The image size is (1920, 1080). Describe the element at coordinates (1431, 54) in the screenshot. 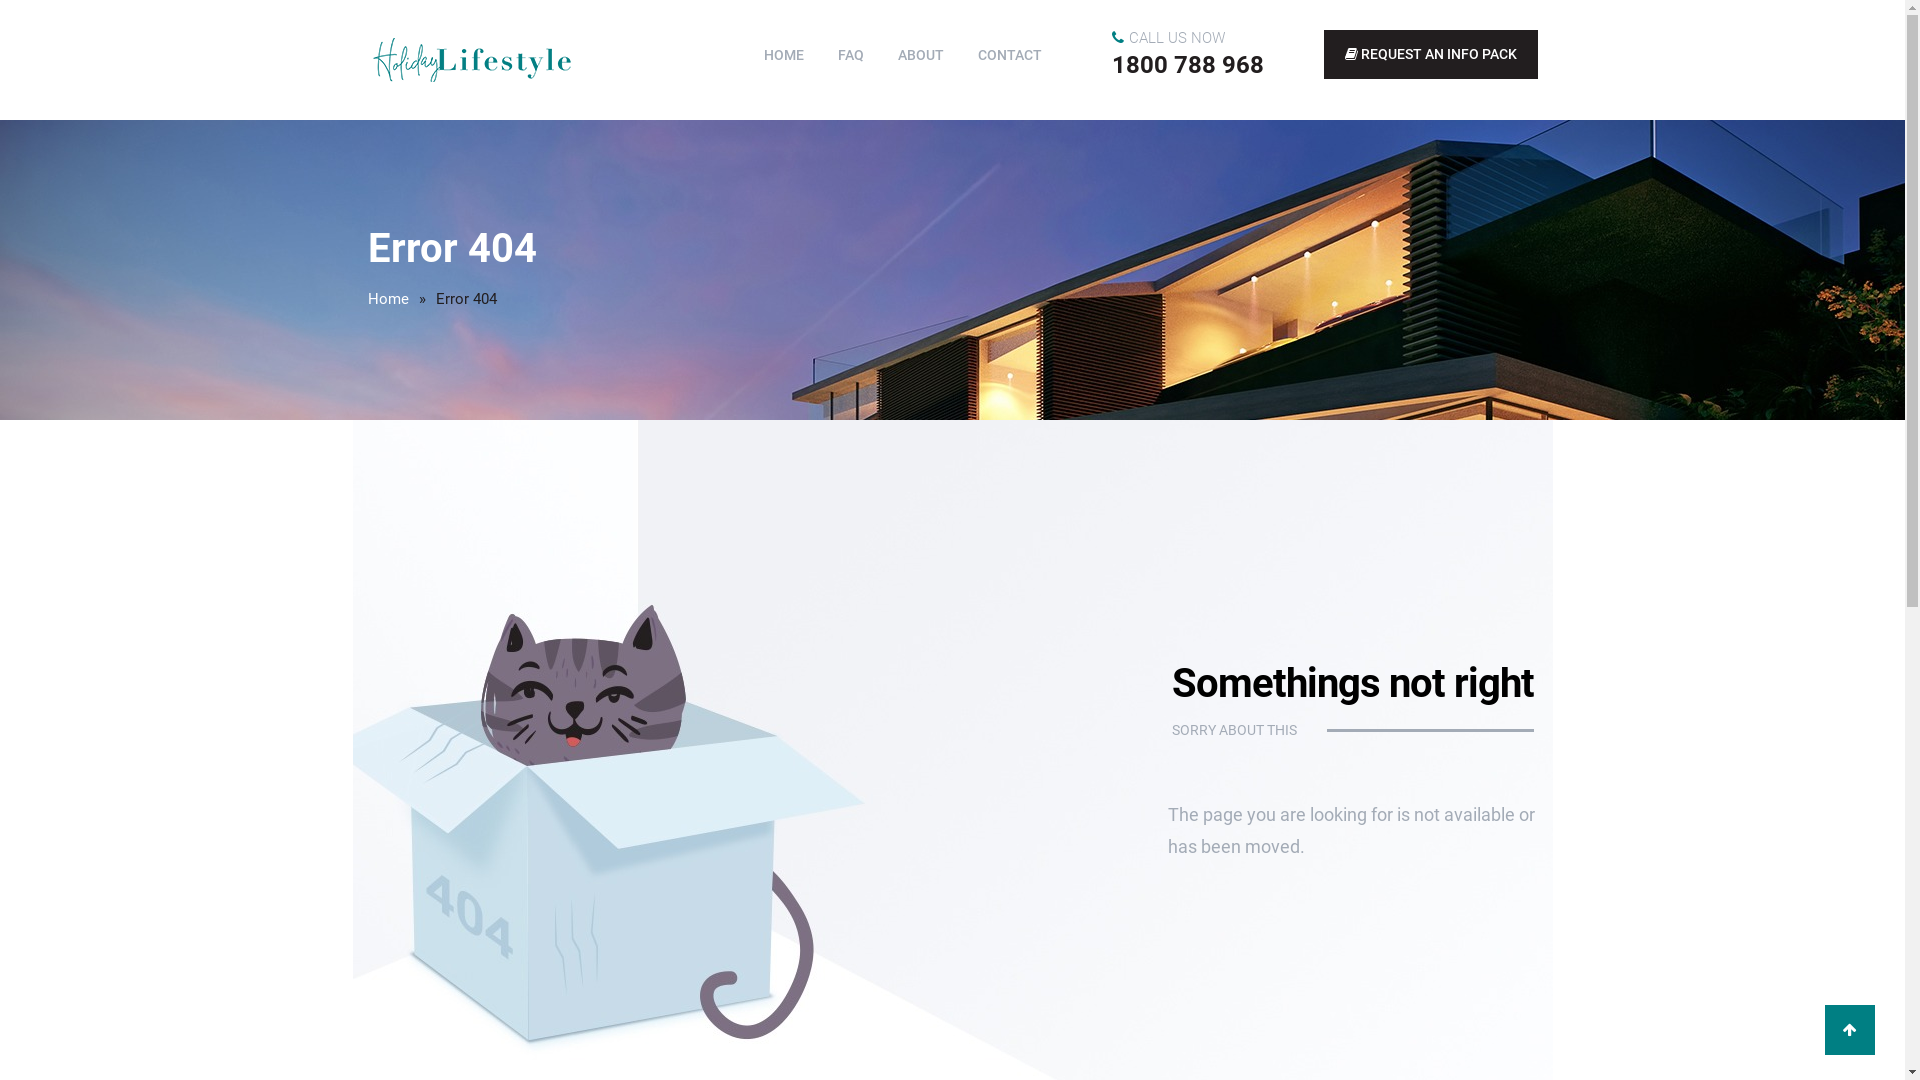

I see `REQUEST AN INFO PACK` at that location.